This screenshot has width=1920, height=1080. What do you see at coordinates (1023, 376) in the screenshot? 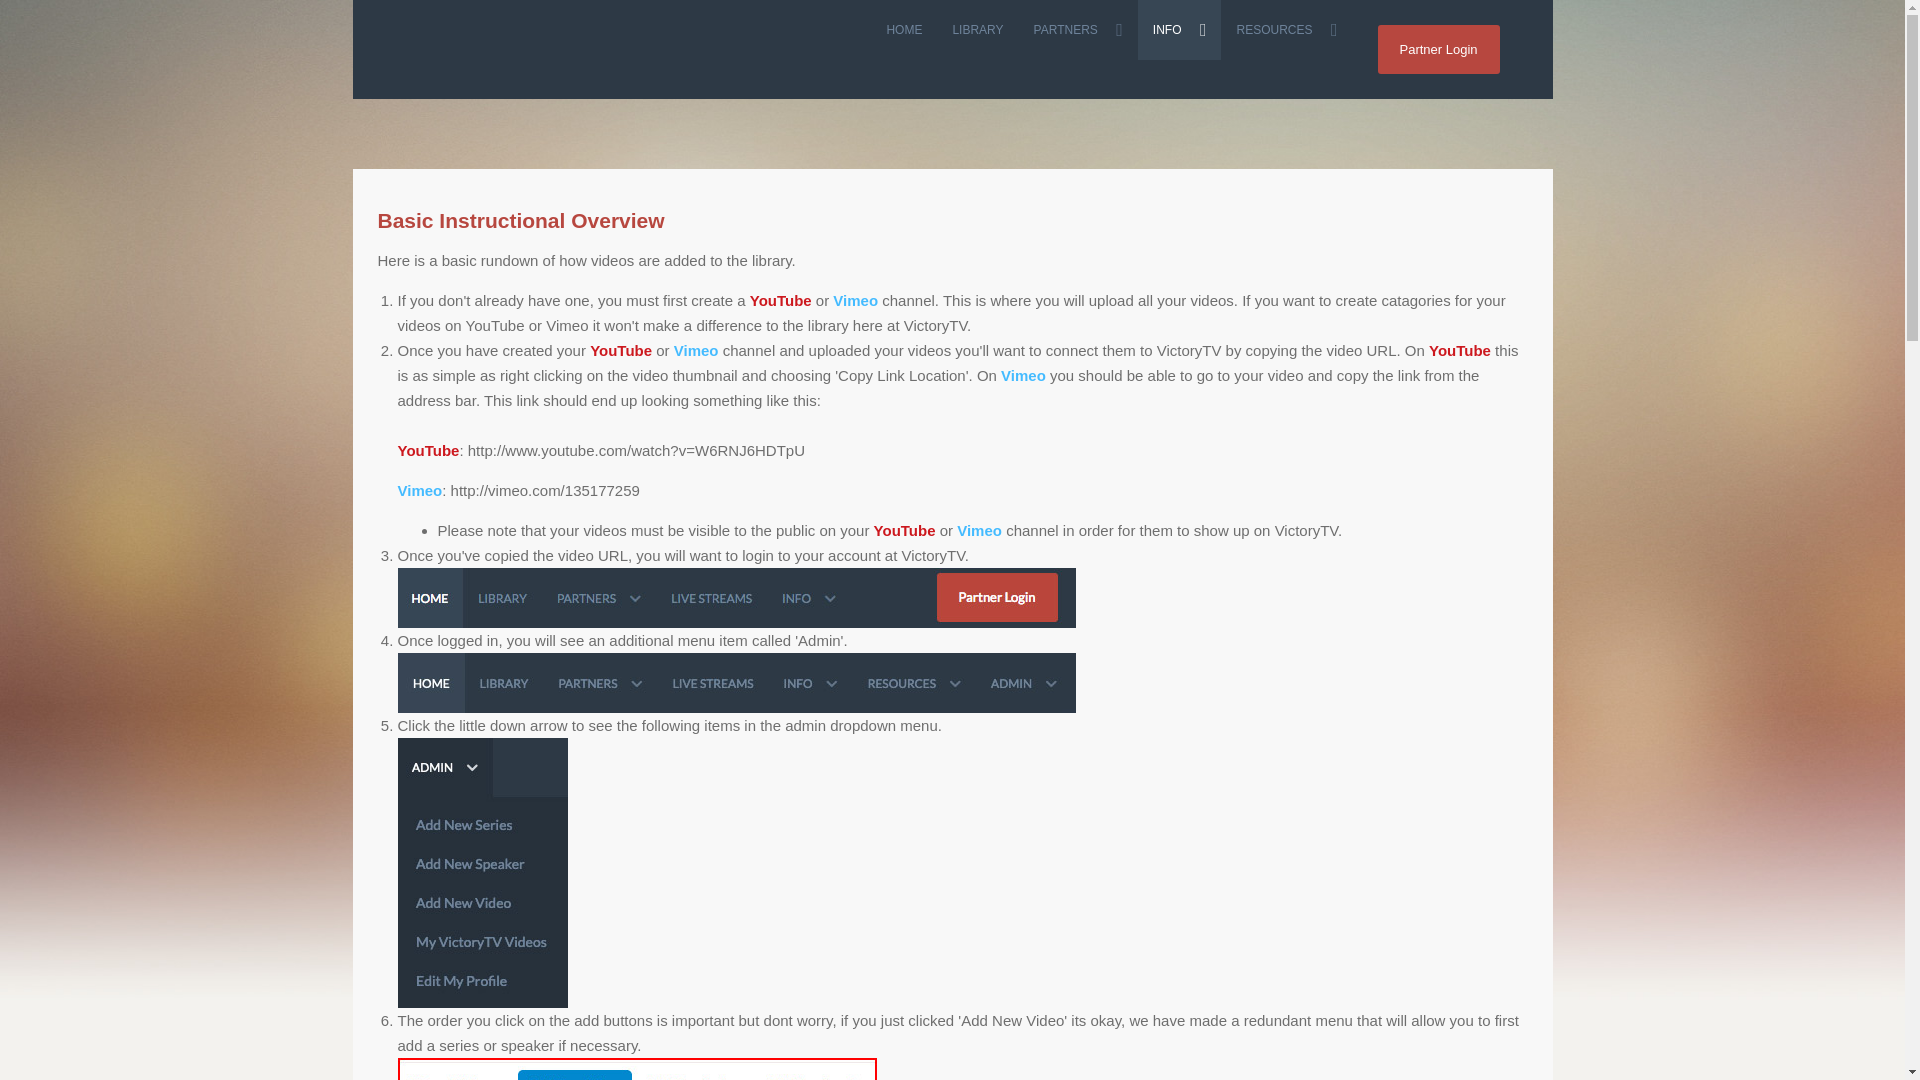
I see `Vimeo` at bounding box center [1023, 376].